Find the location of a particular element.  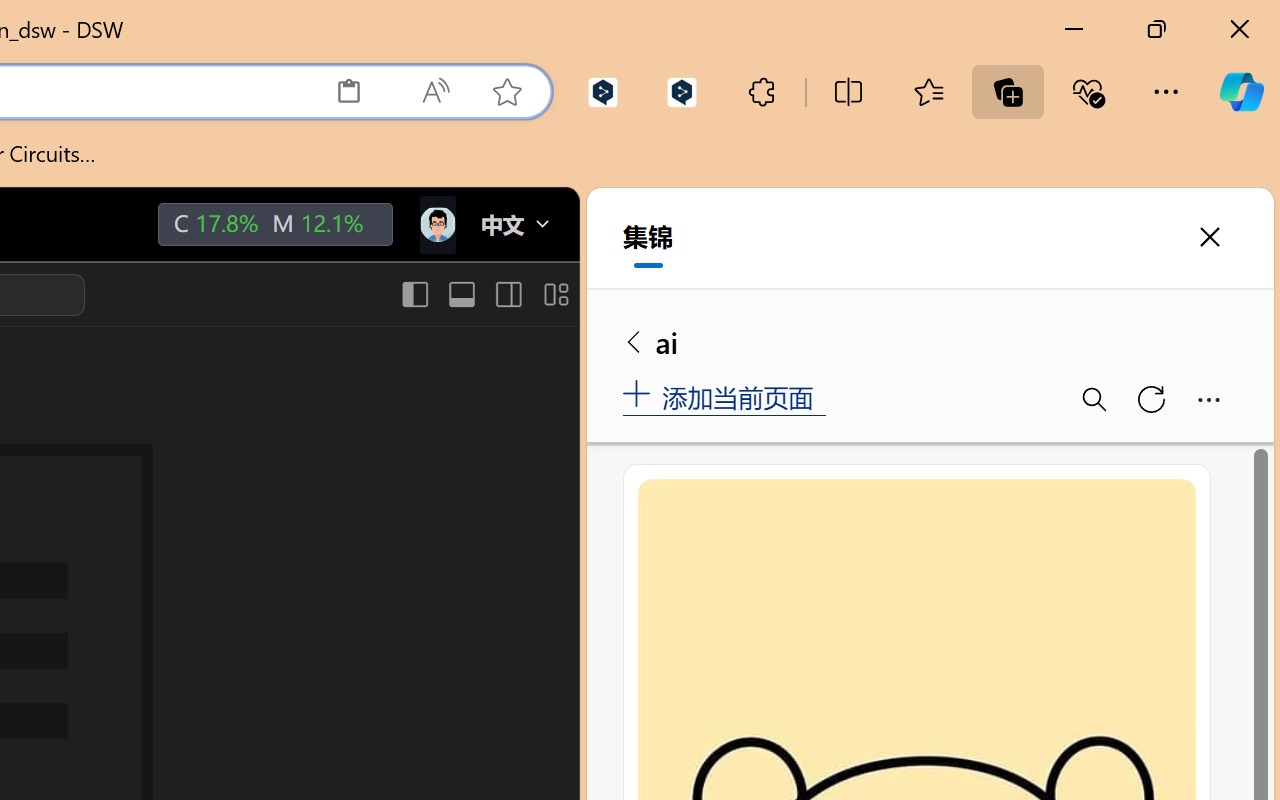

icon is located at coordinates (436, 220).